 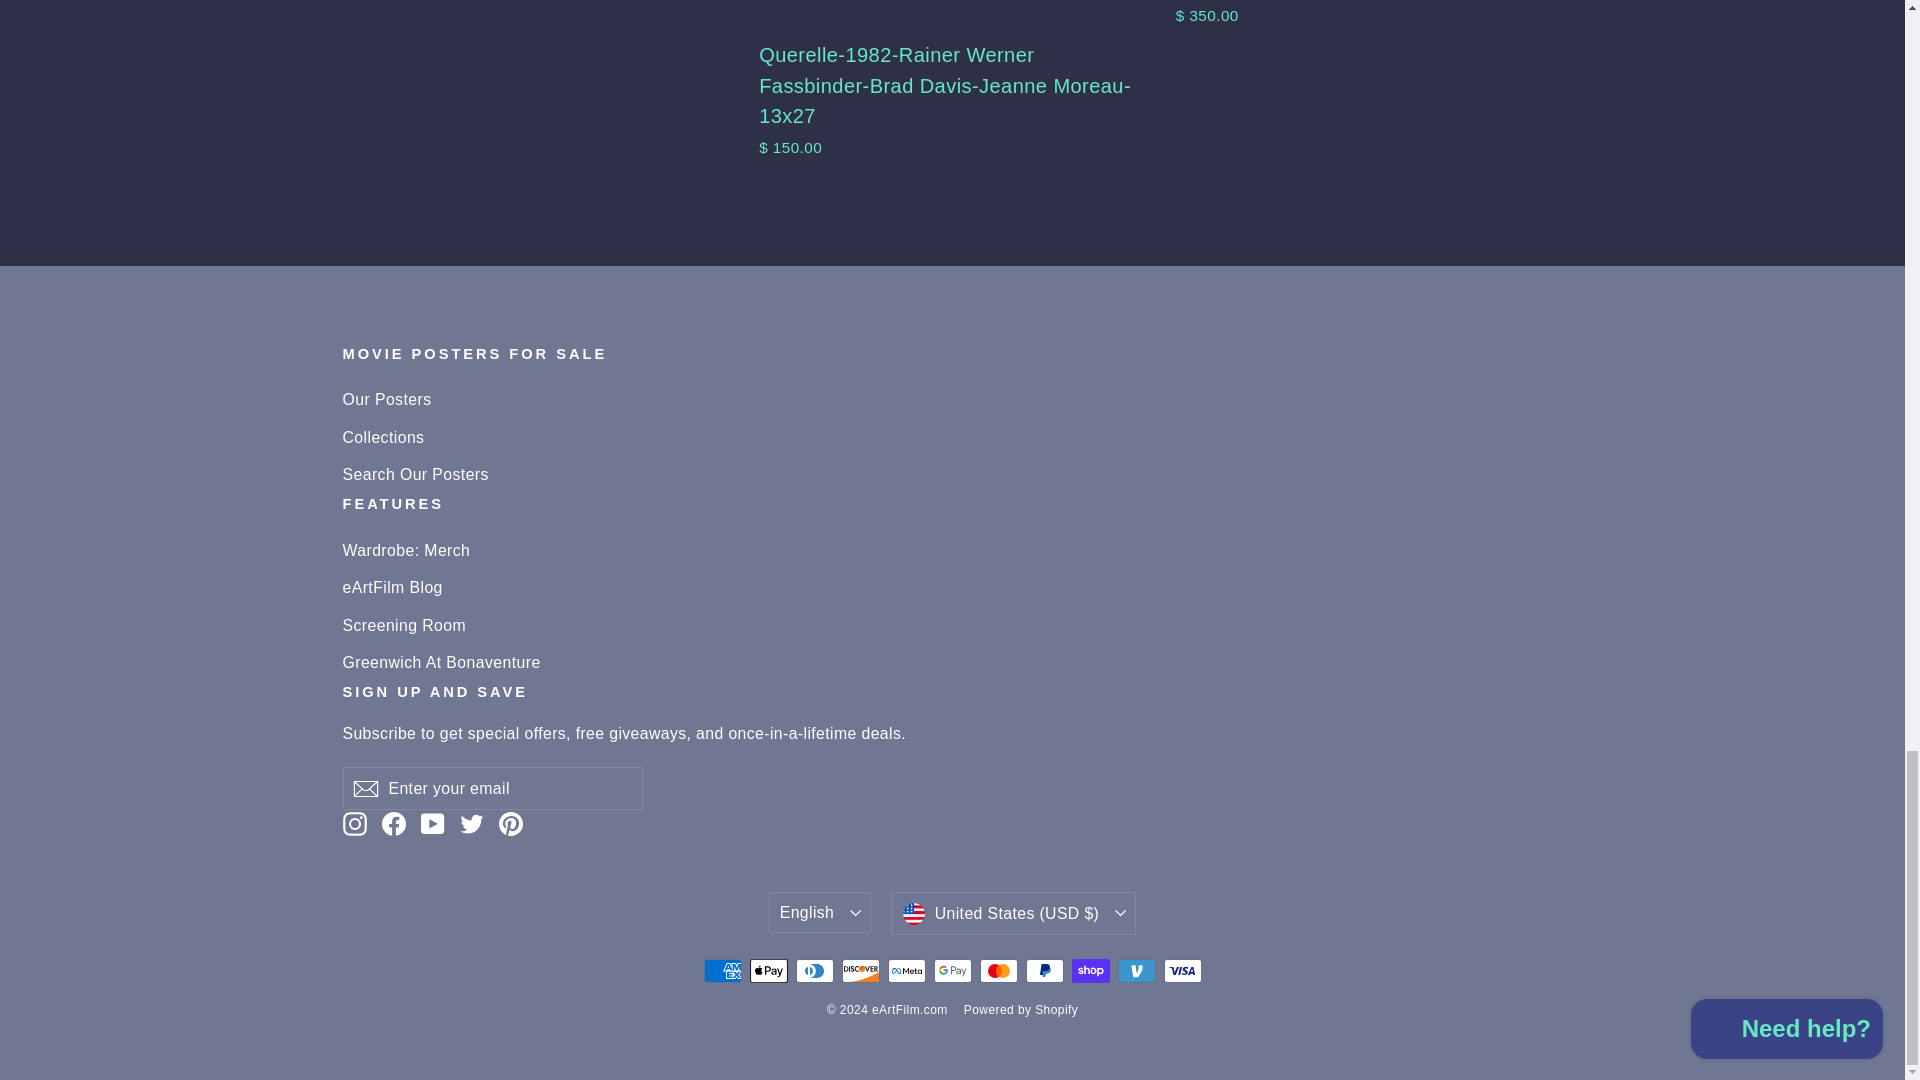 What do you see at coordinates (354, 824) in the screenshot?
I see `instagram` at bounding box center [354, 824].